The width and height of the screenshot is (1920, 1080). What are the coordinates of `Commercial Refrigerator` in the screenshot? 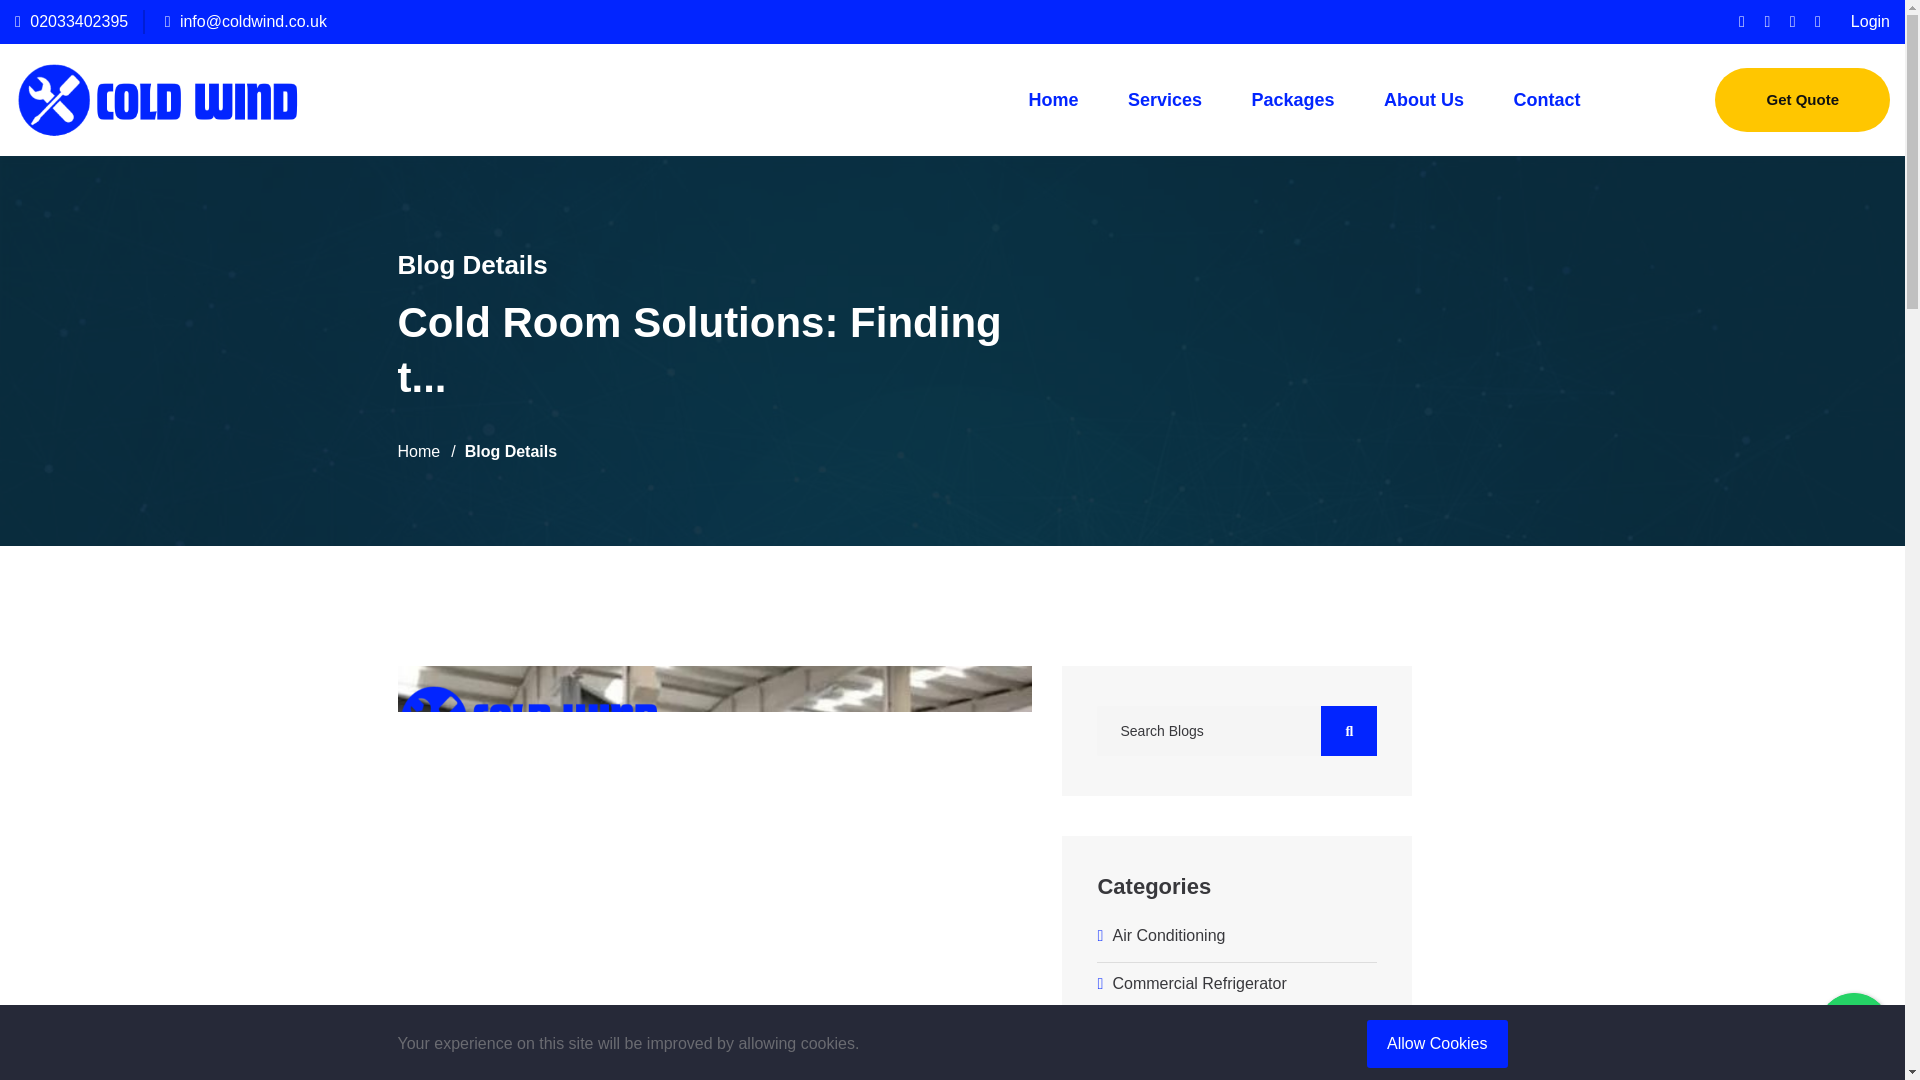 It's located at (1236, 984).